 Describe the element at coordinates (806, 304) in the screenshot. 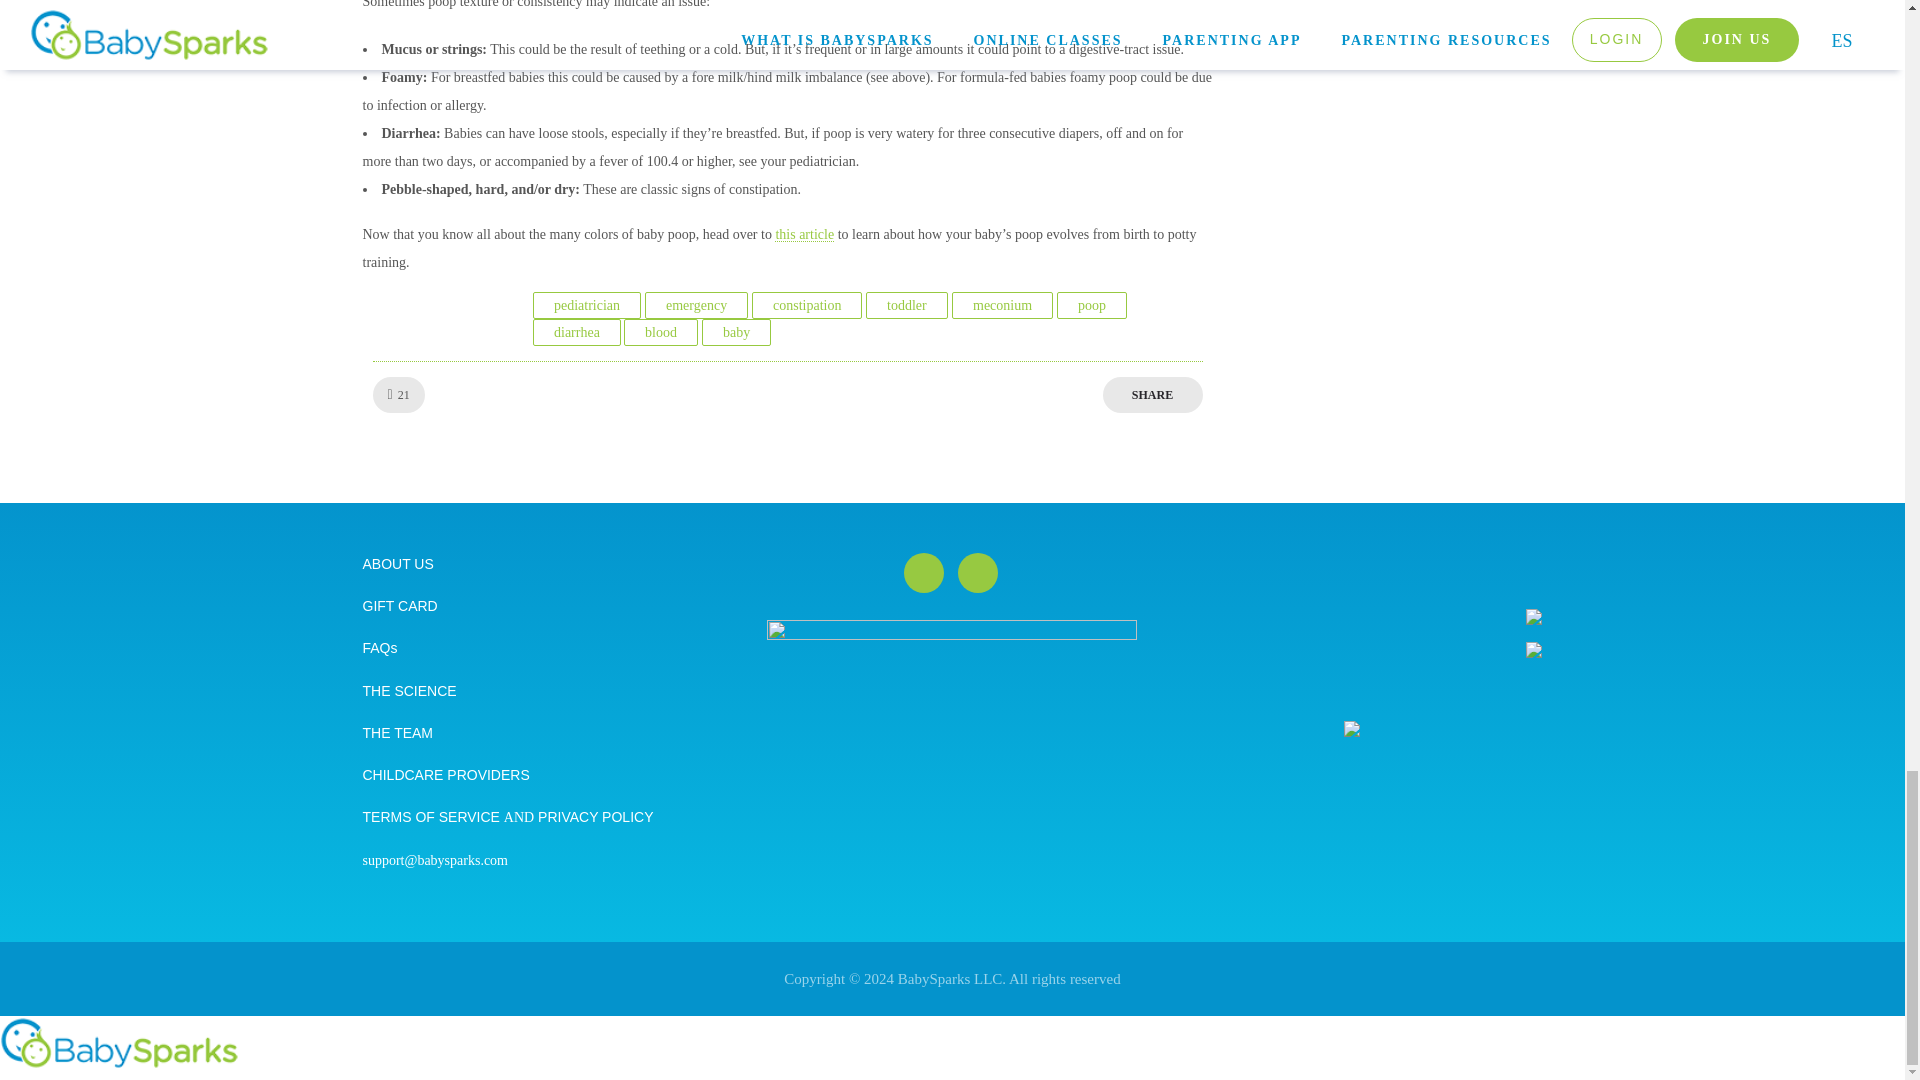

I see `constipation` at that location.